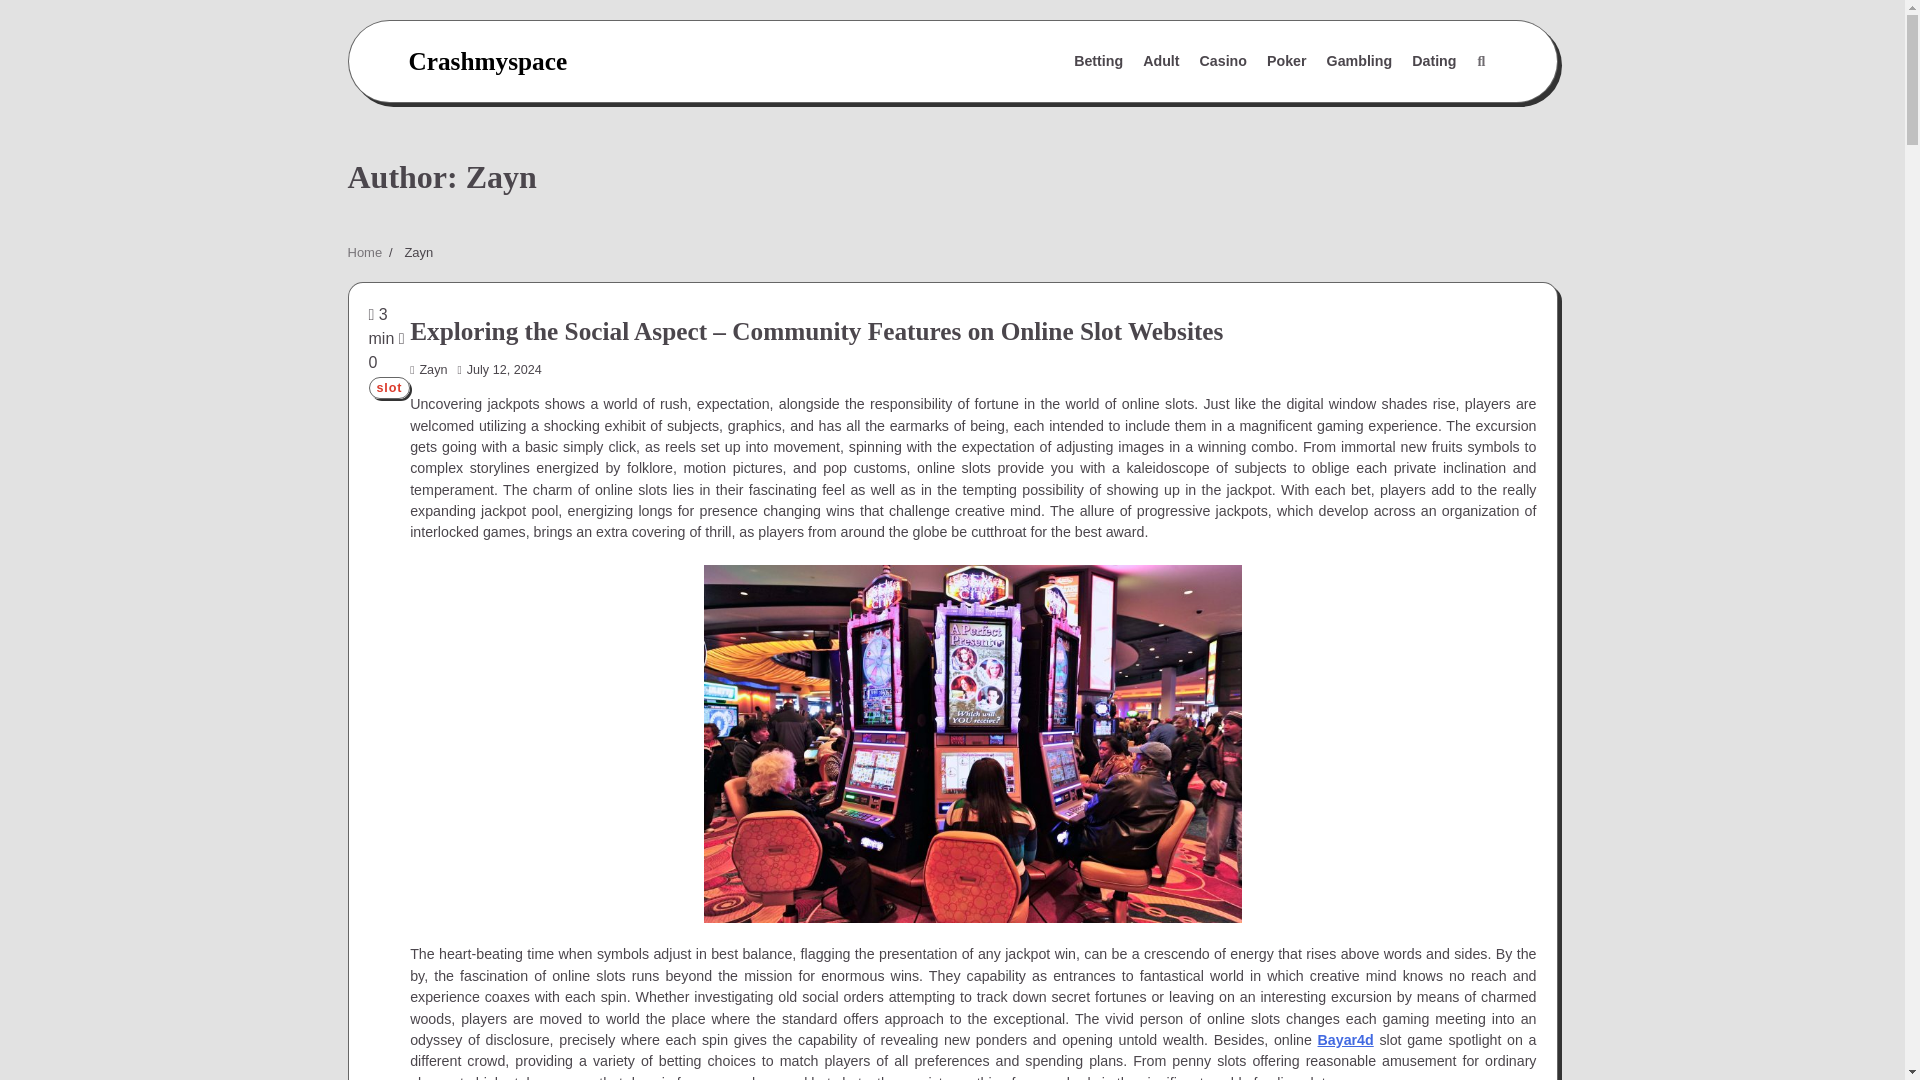 This screenshot has width=1920, height=1080. What do you see at coordinates (389, 387) in the screenshot?
I see `slot` at bounding box center [389, 387].